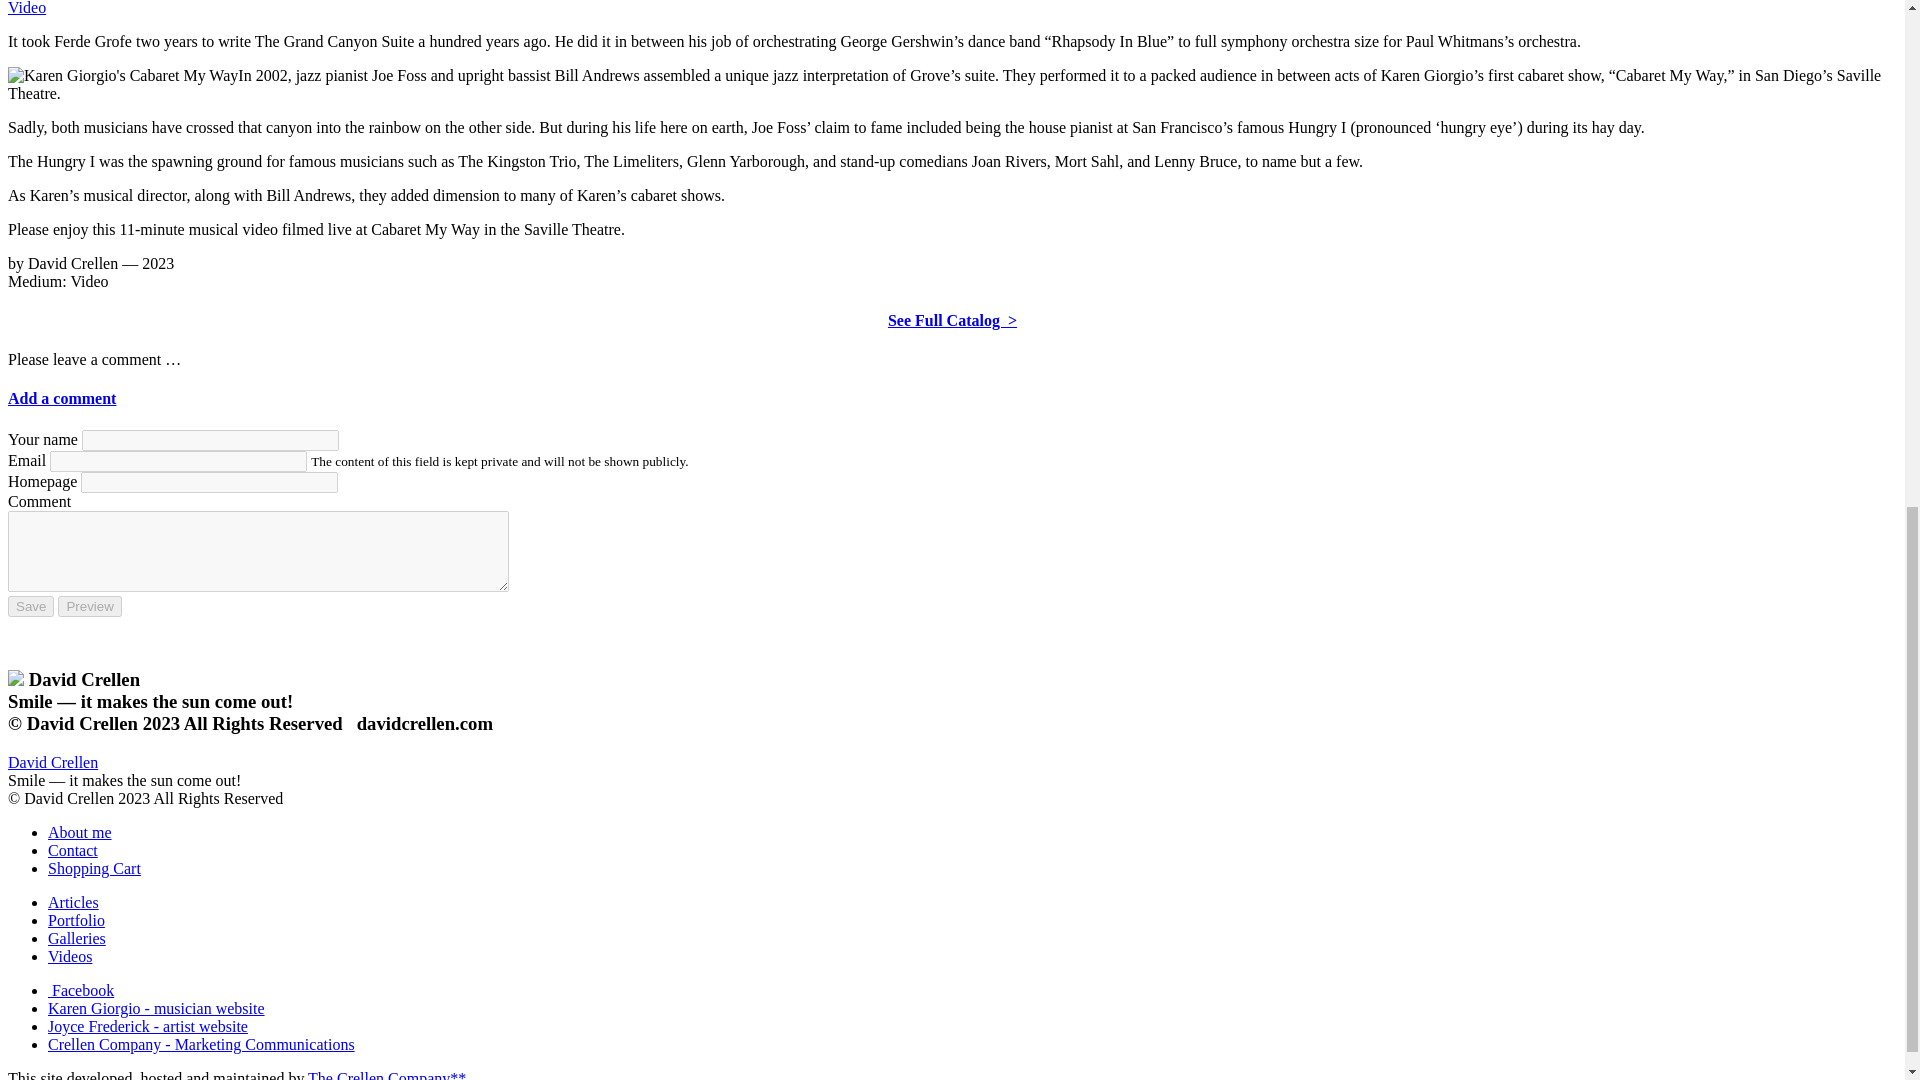  I want to click on View David's portfolio, so click(76, 920).